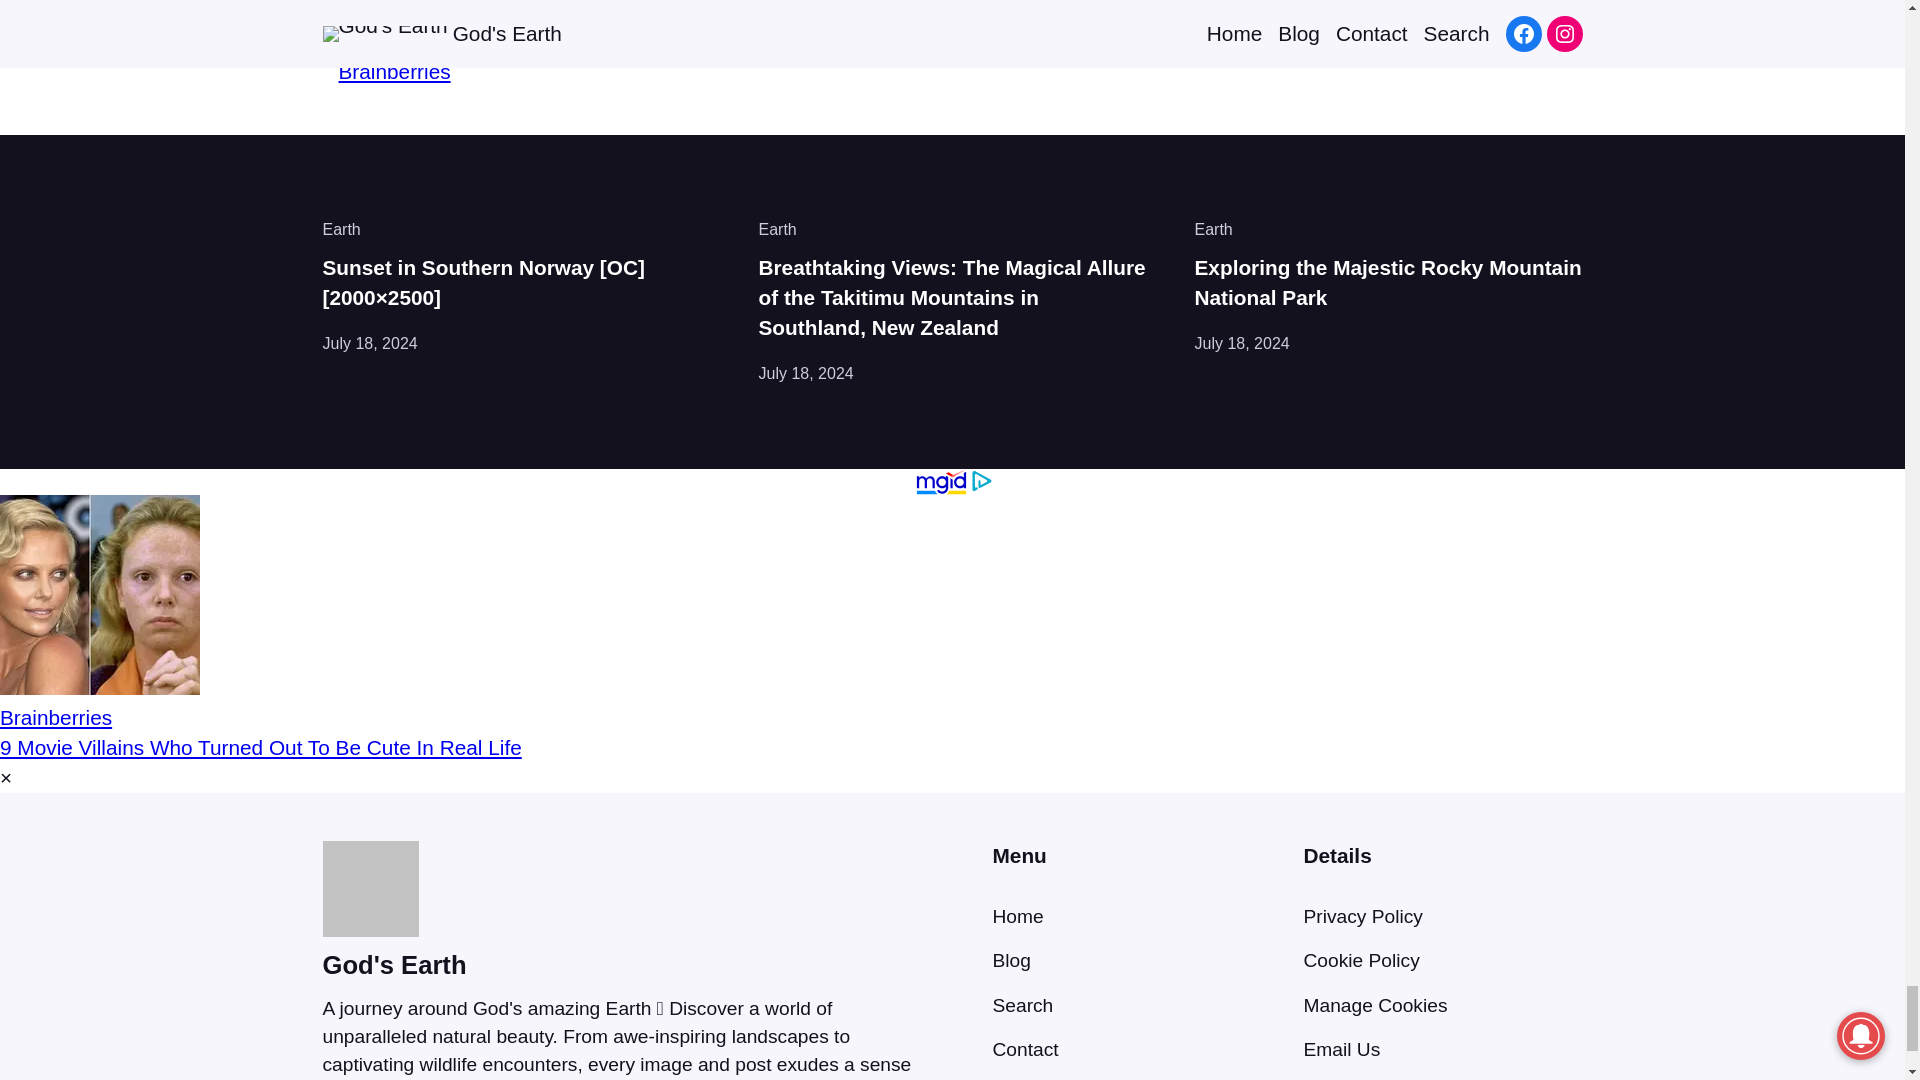 This screenshot has height=1080, width=1920. What do you see at coordinates (1362, 960) in the screenshot?
I see `Cookie Policy` at bounding box center [1362, 960].